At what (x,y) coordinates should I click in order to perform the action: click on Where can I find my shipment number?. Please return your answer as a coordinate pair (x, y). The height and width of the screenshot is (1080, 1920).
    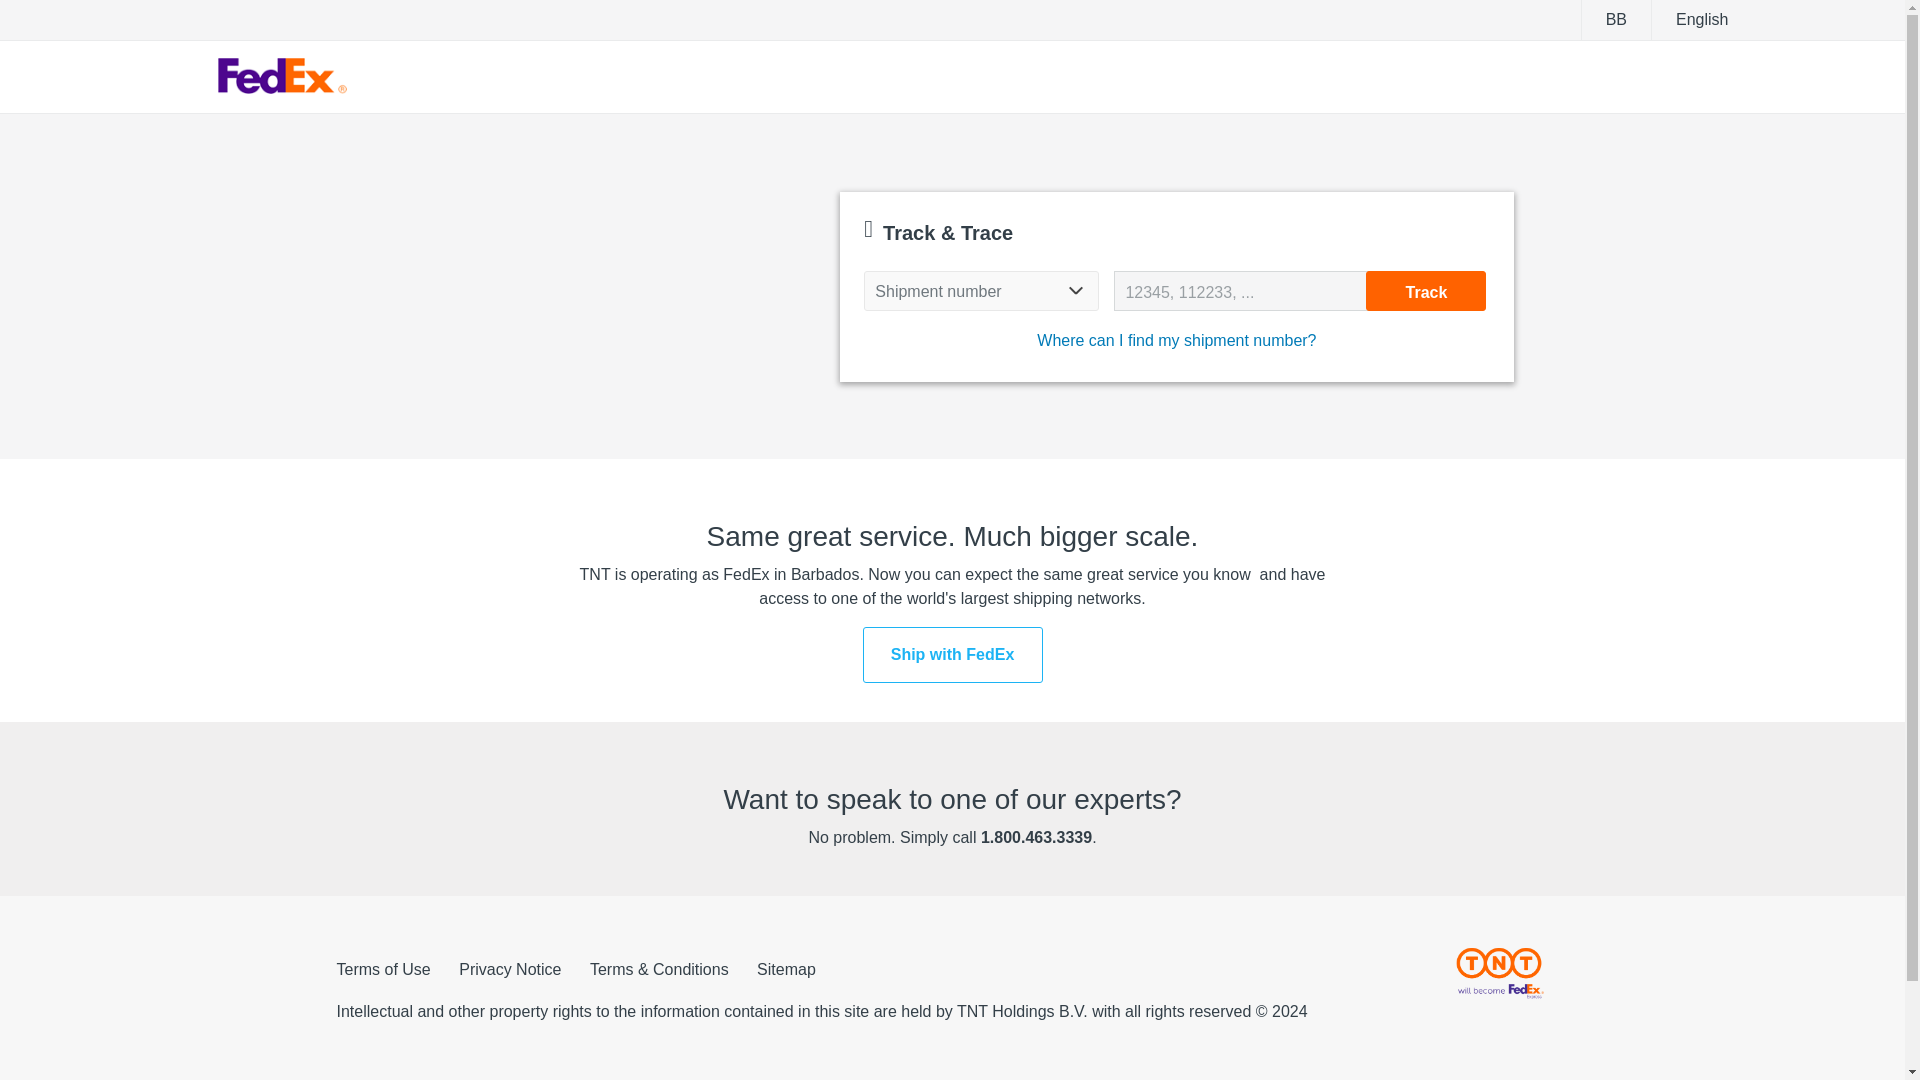
    Looking at the image, I should click on (1176, 340).